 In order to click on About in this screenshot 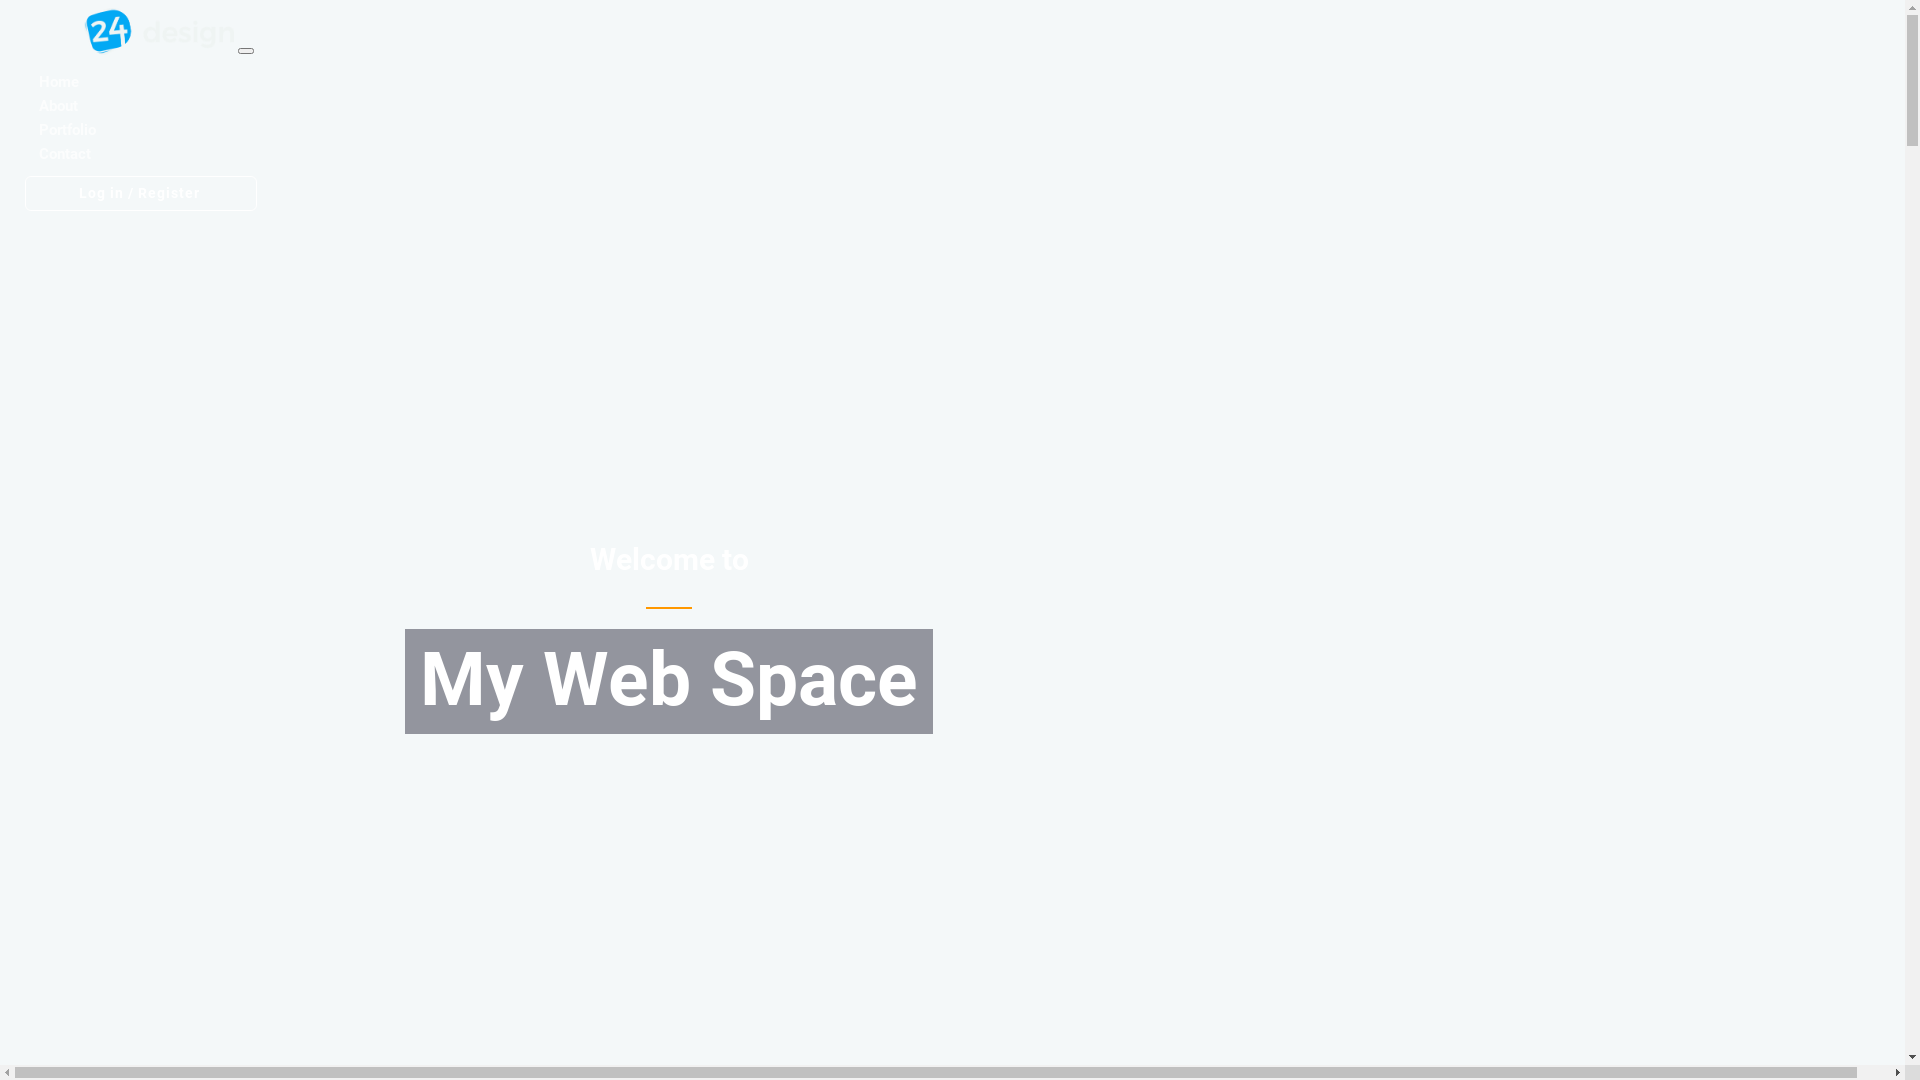, I will do `click(58, 106)`.